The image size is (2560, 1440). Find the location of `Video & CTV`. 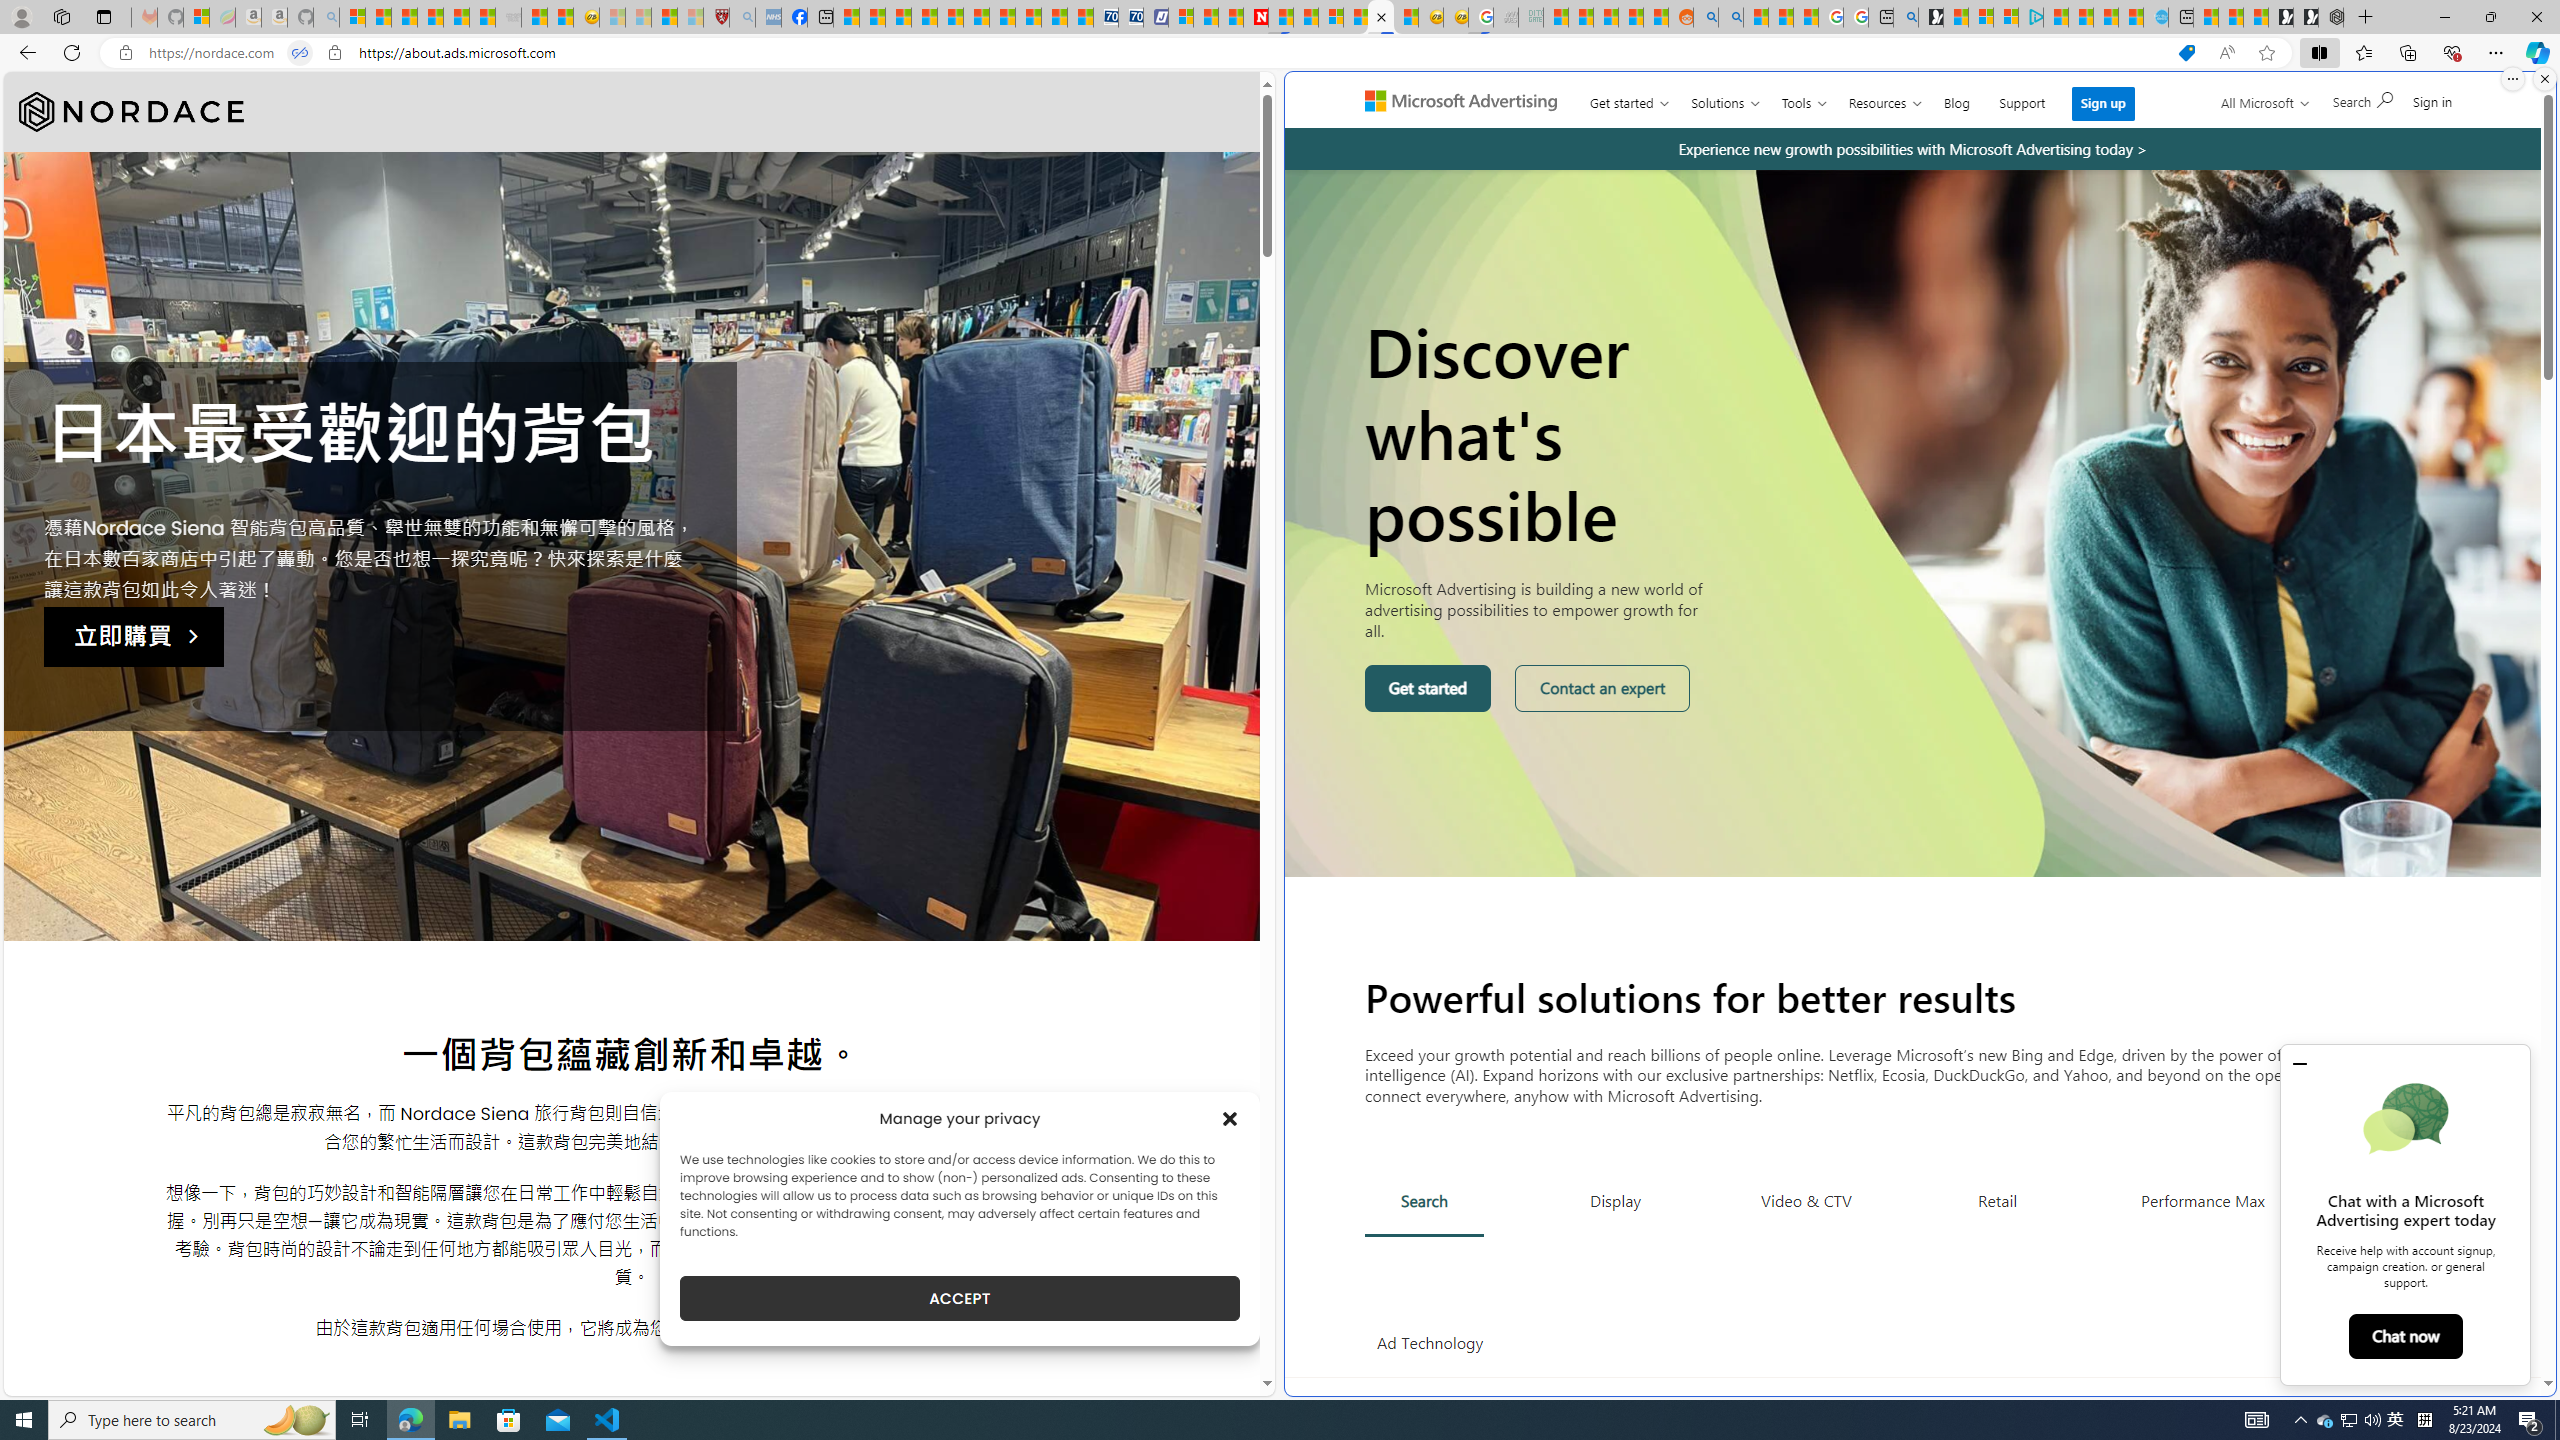

Video & CTV is located at coordinates (1806, 1200).